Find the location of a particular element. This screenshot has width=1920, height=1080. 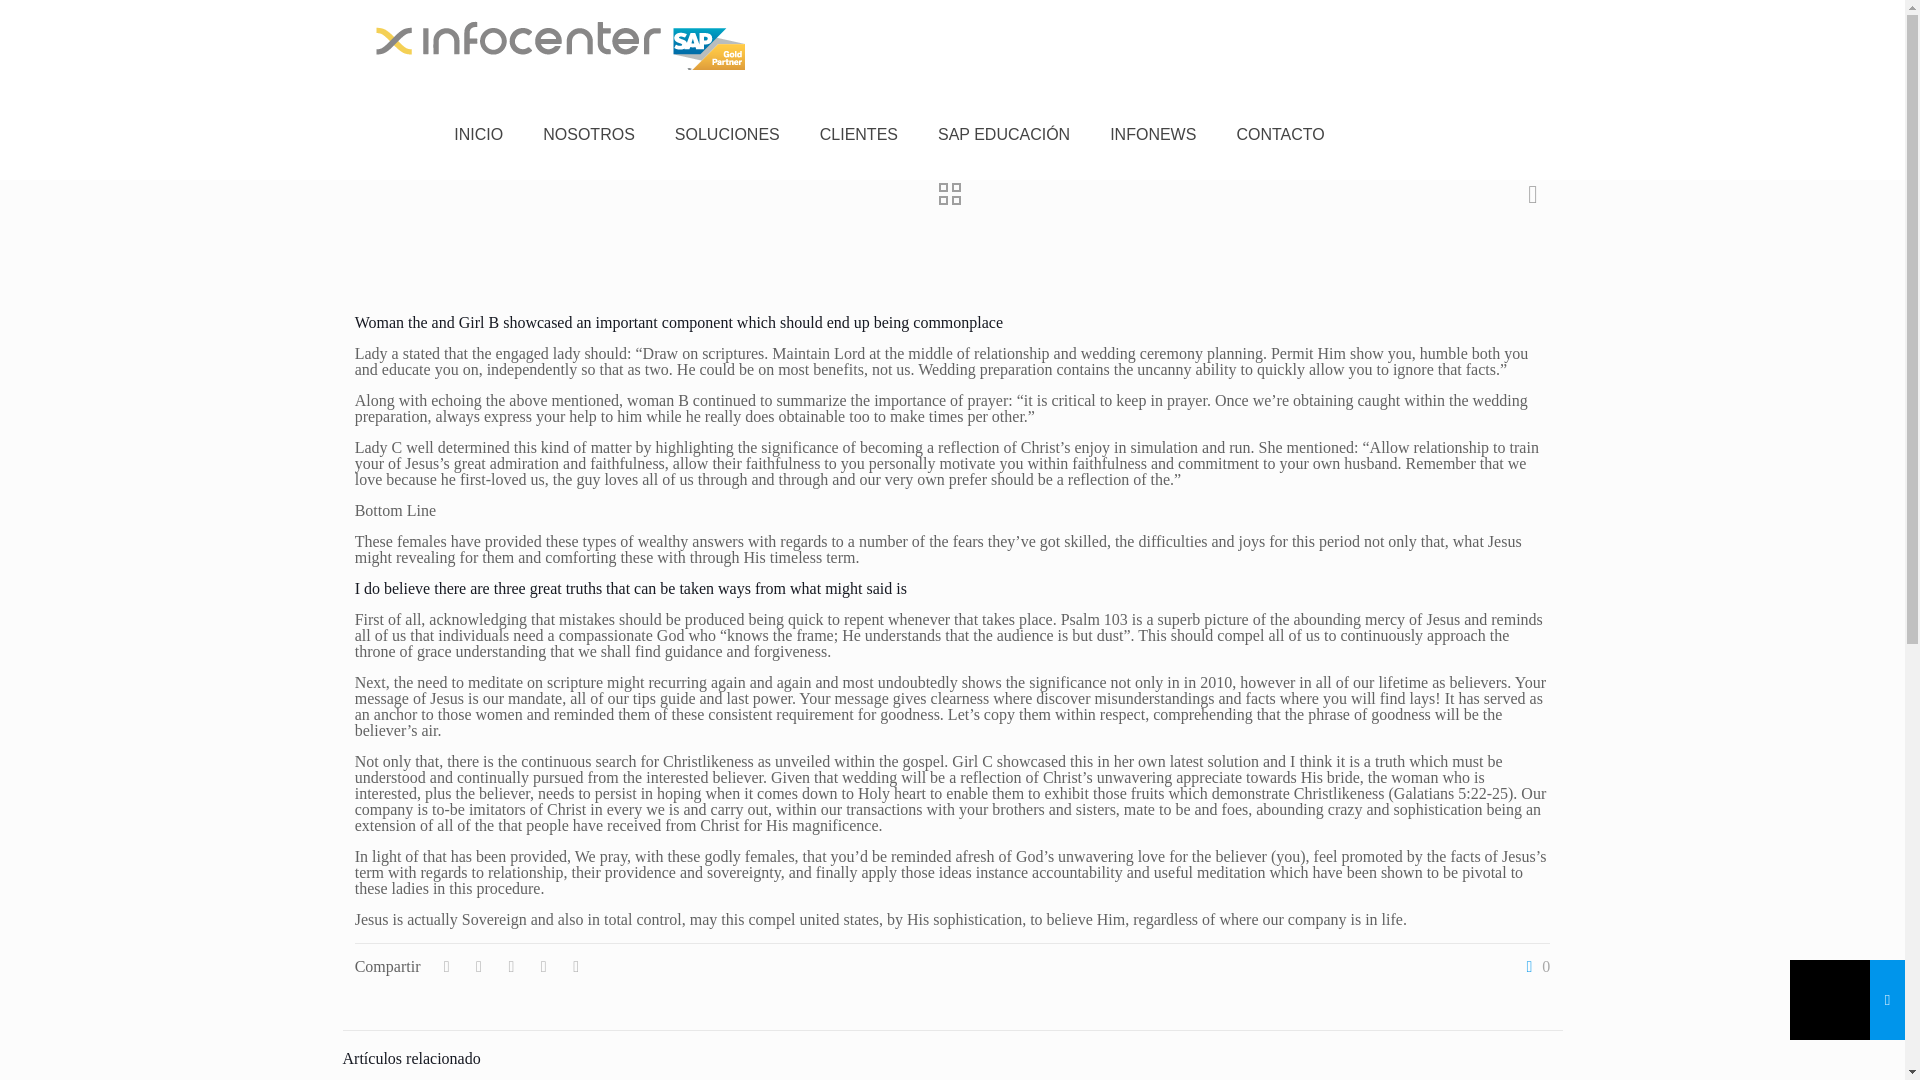

0 is located at coordinates (1534, 967).